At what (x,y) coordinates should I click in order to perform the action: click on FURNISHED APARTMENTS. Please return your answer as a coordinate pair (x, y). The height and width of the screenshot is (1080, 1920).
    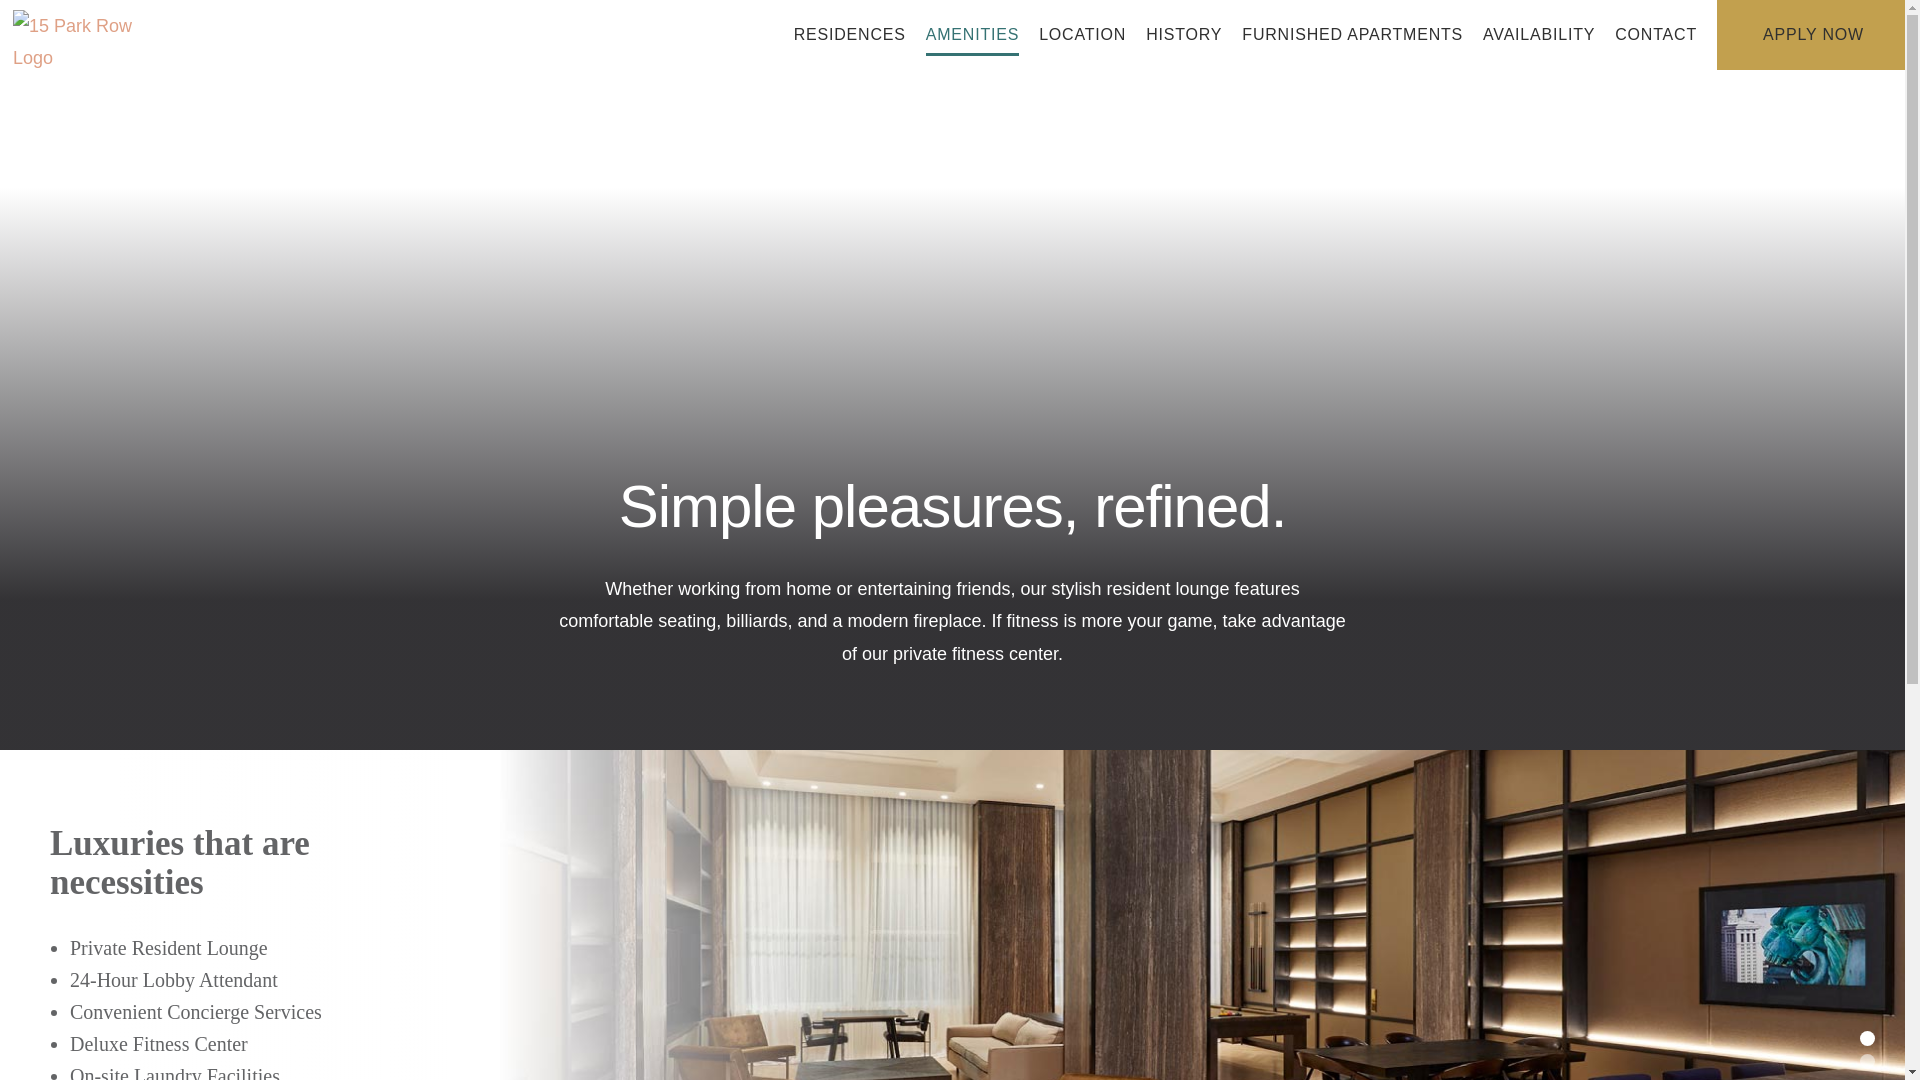
    Looking at the image, I should click on (1352, 35).